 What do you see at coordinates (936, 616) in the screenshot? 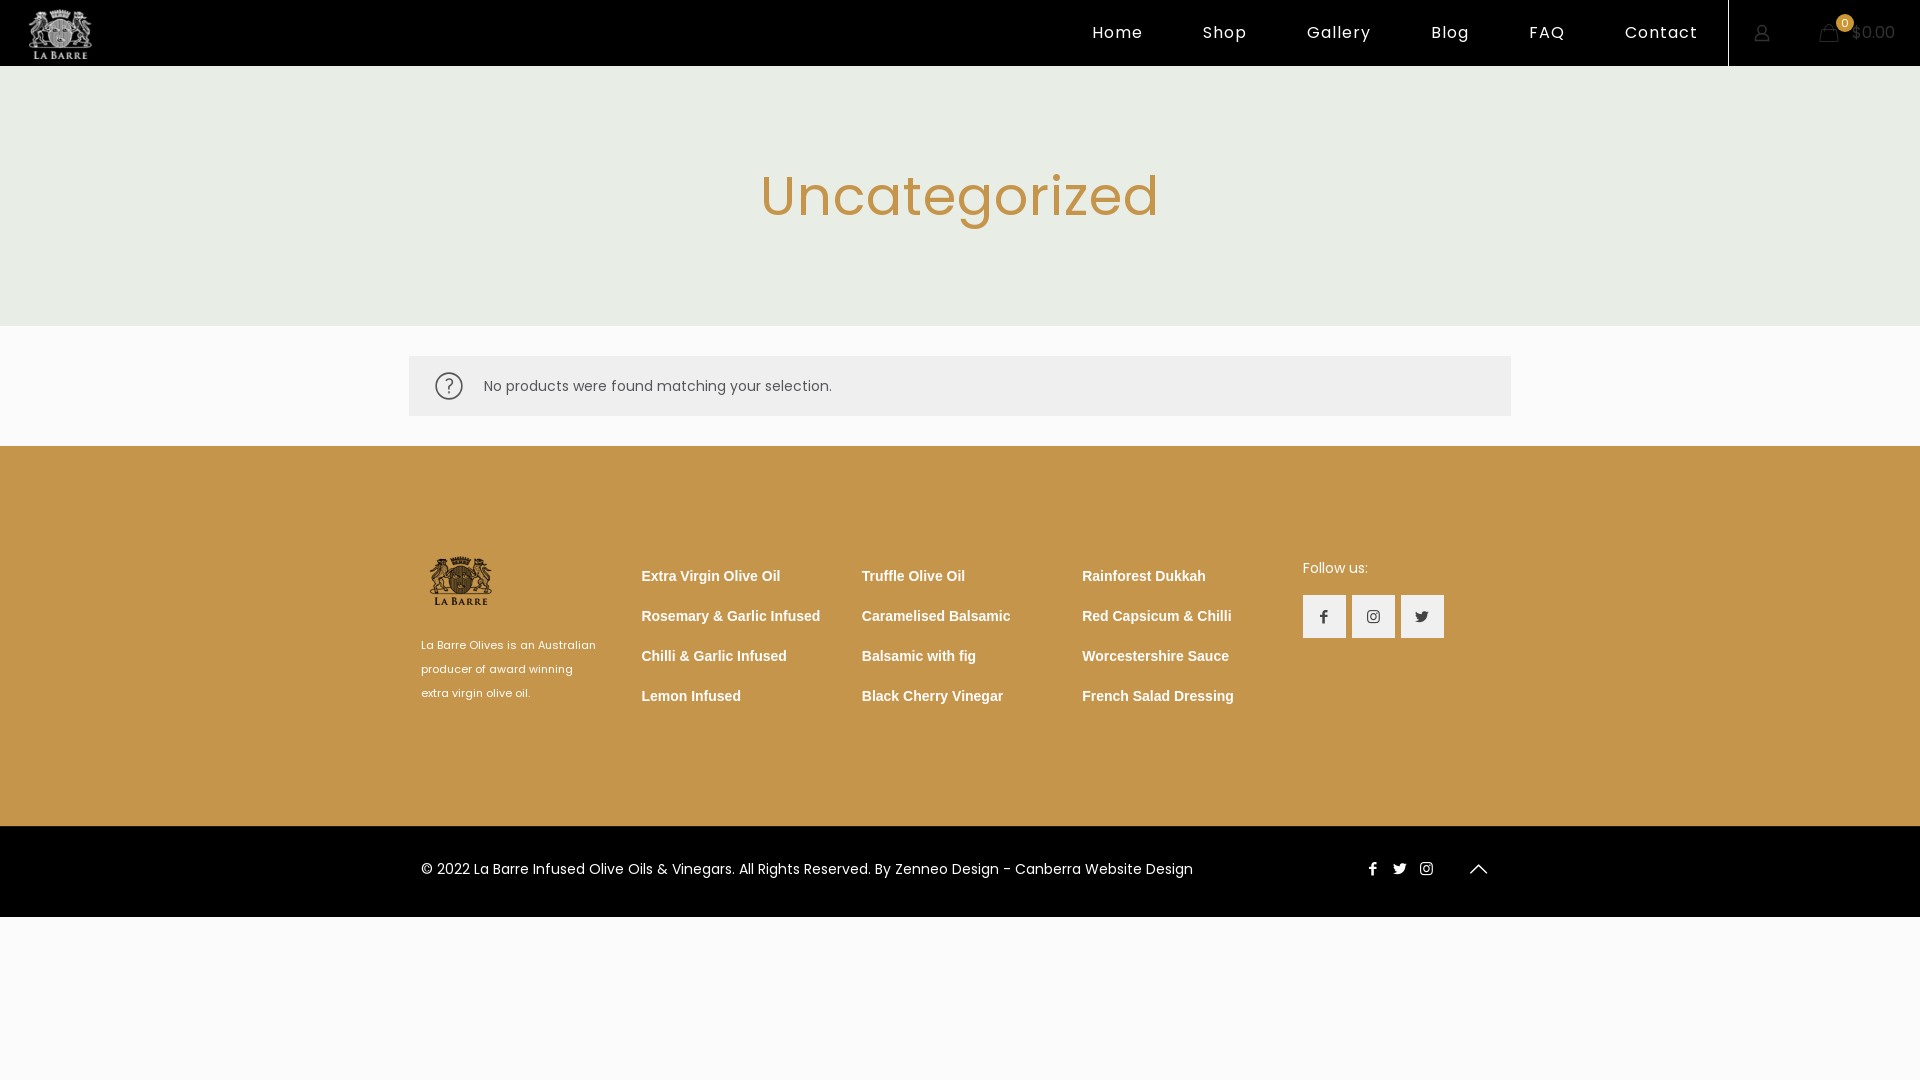
I see `Caramelised Balsamic` at bounding box center [936, 616].